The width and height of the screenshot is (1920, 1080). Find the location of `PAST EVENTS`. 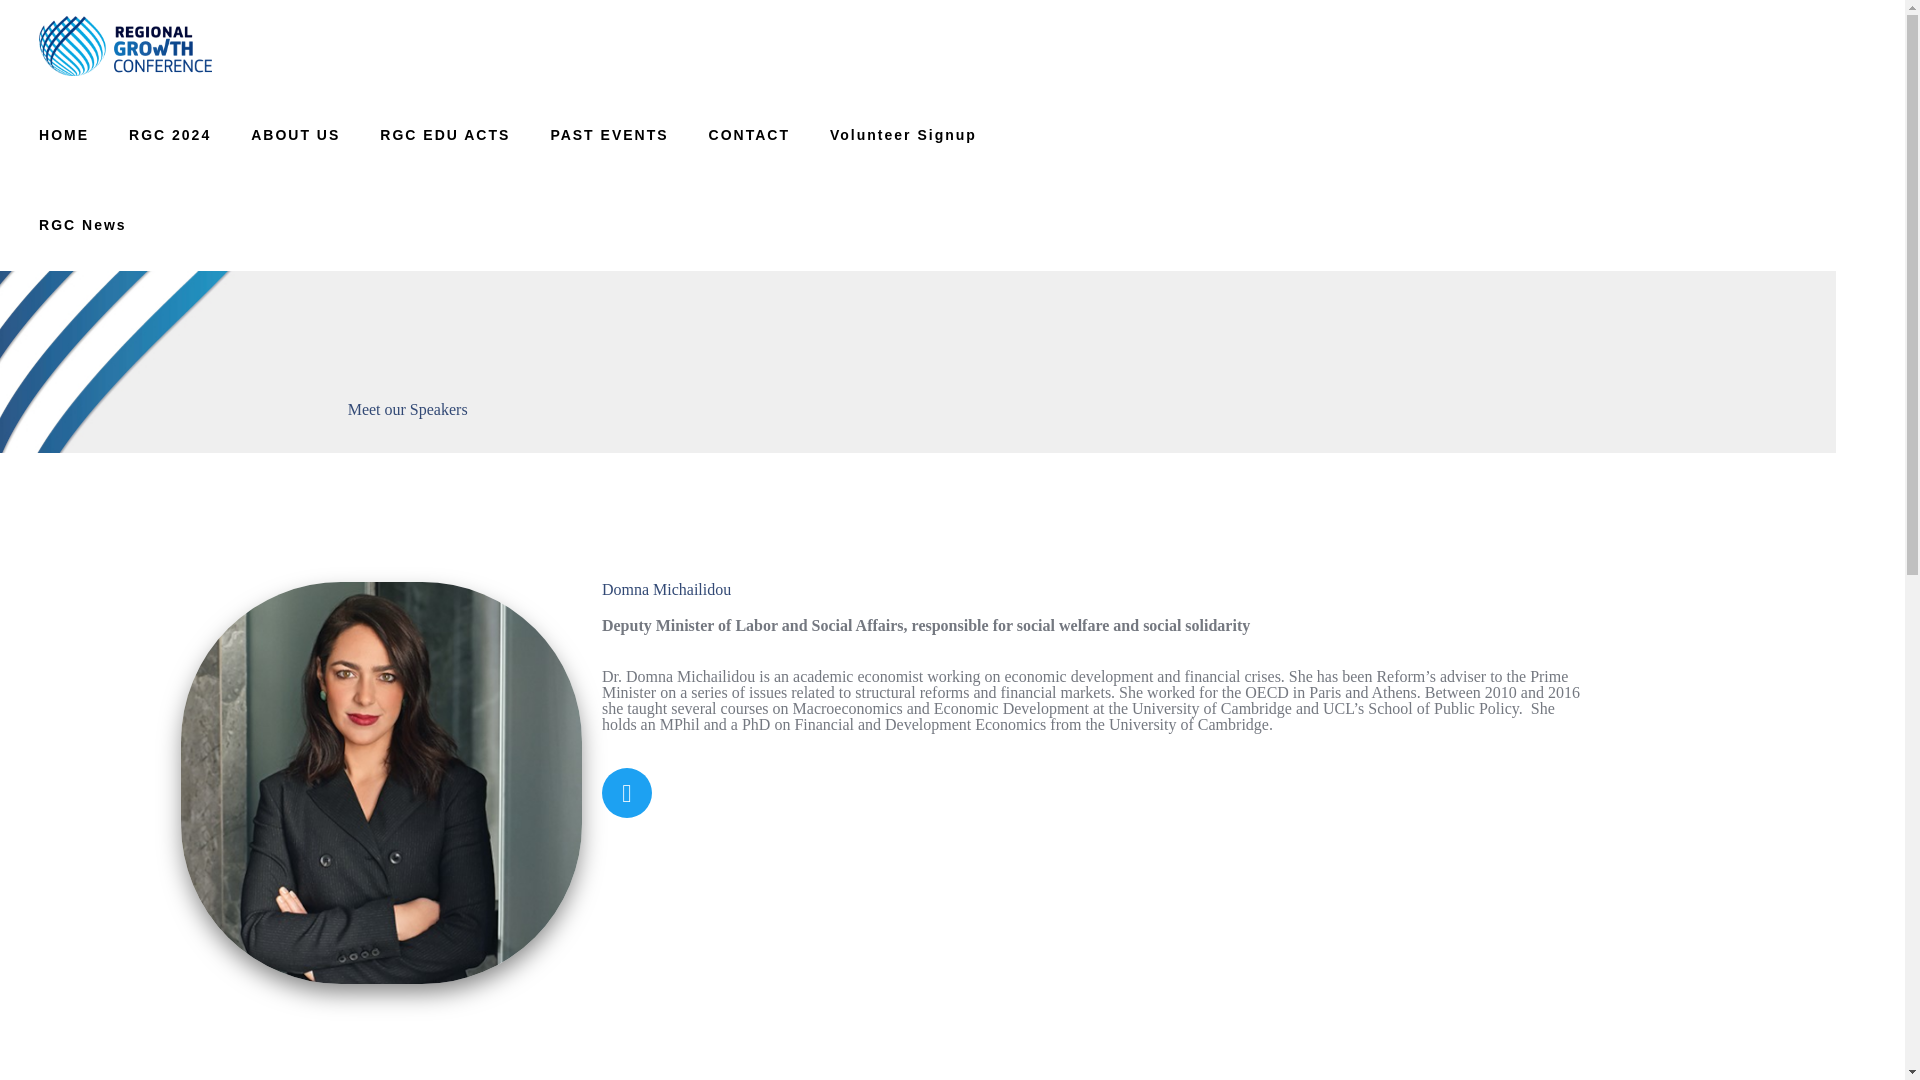

PAST EVENTS is located at coordinates (608, 134).